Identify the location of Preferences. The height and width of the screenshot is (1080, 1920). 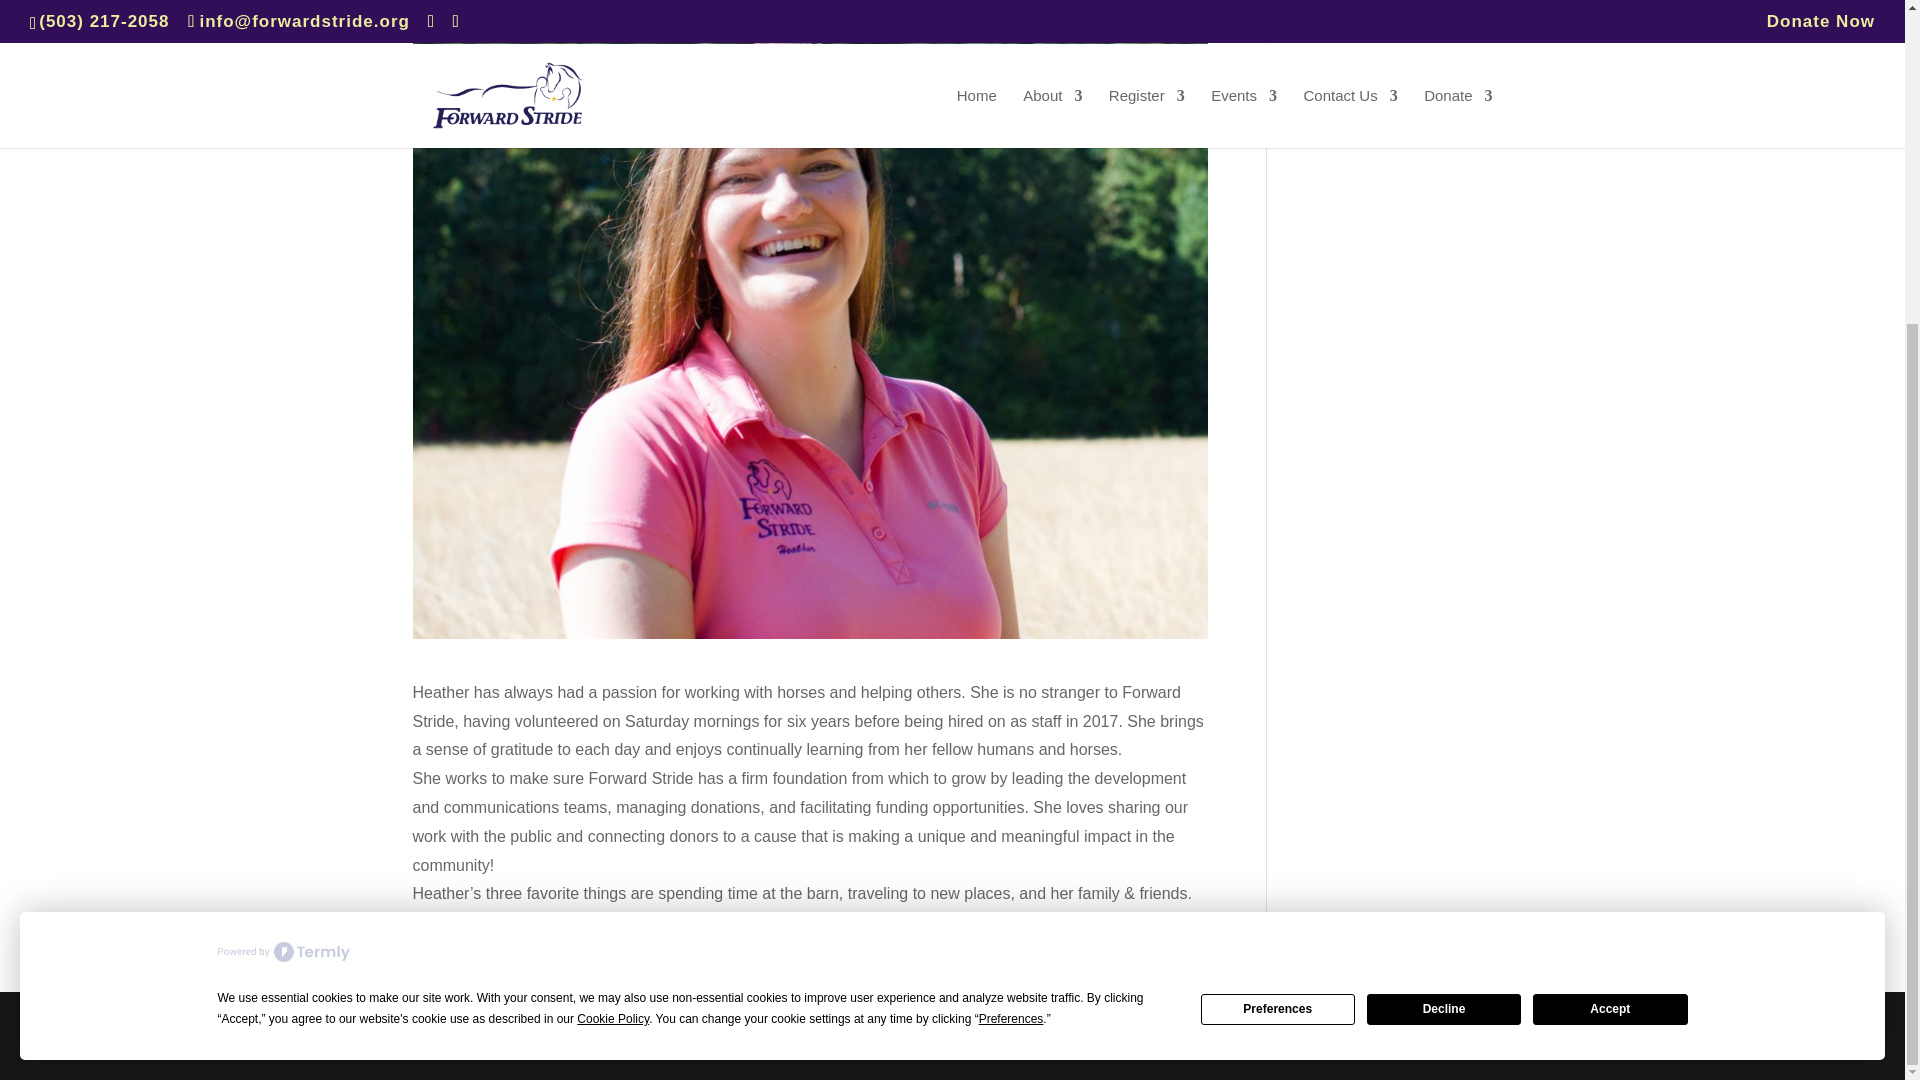
(1278, 558).